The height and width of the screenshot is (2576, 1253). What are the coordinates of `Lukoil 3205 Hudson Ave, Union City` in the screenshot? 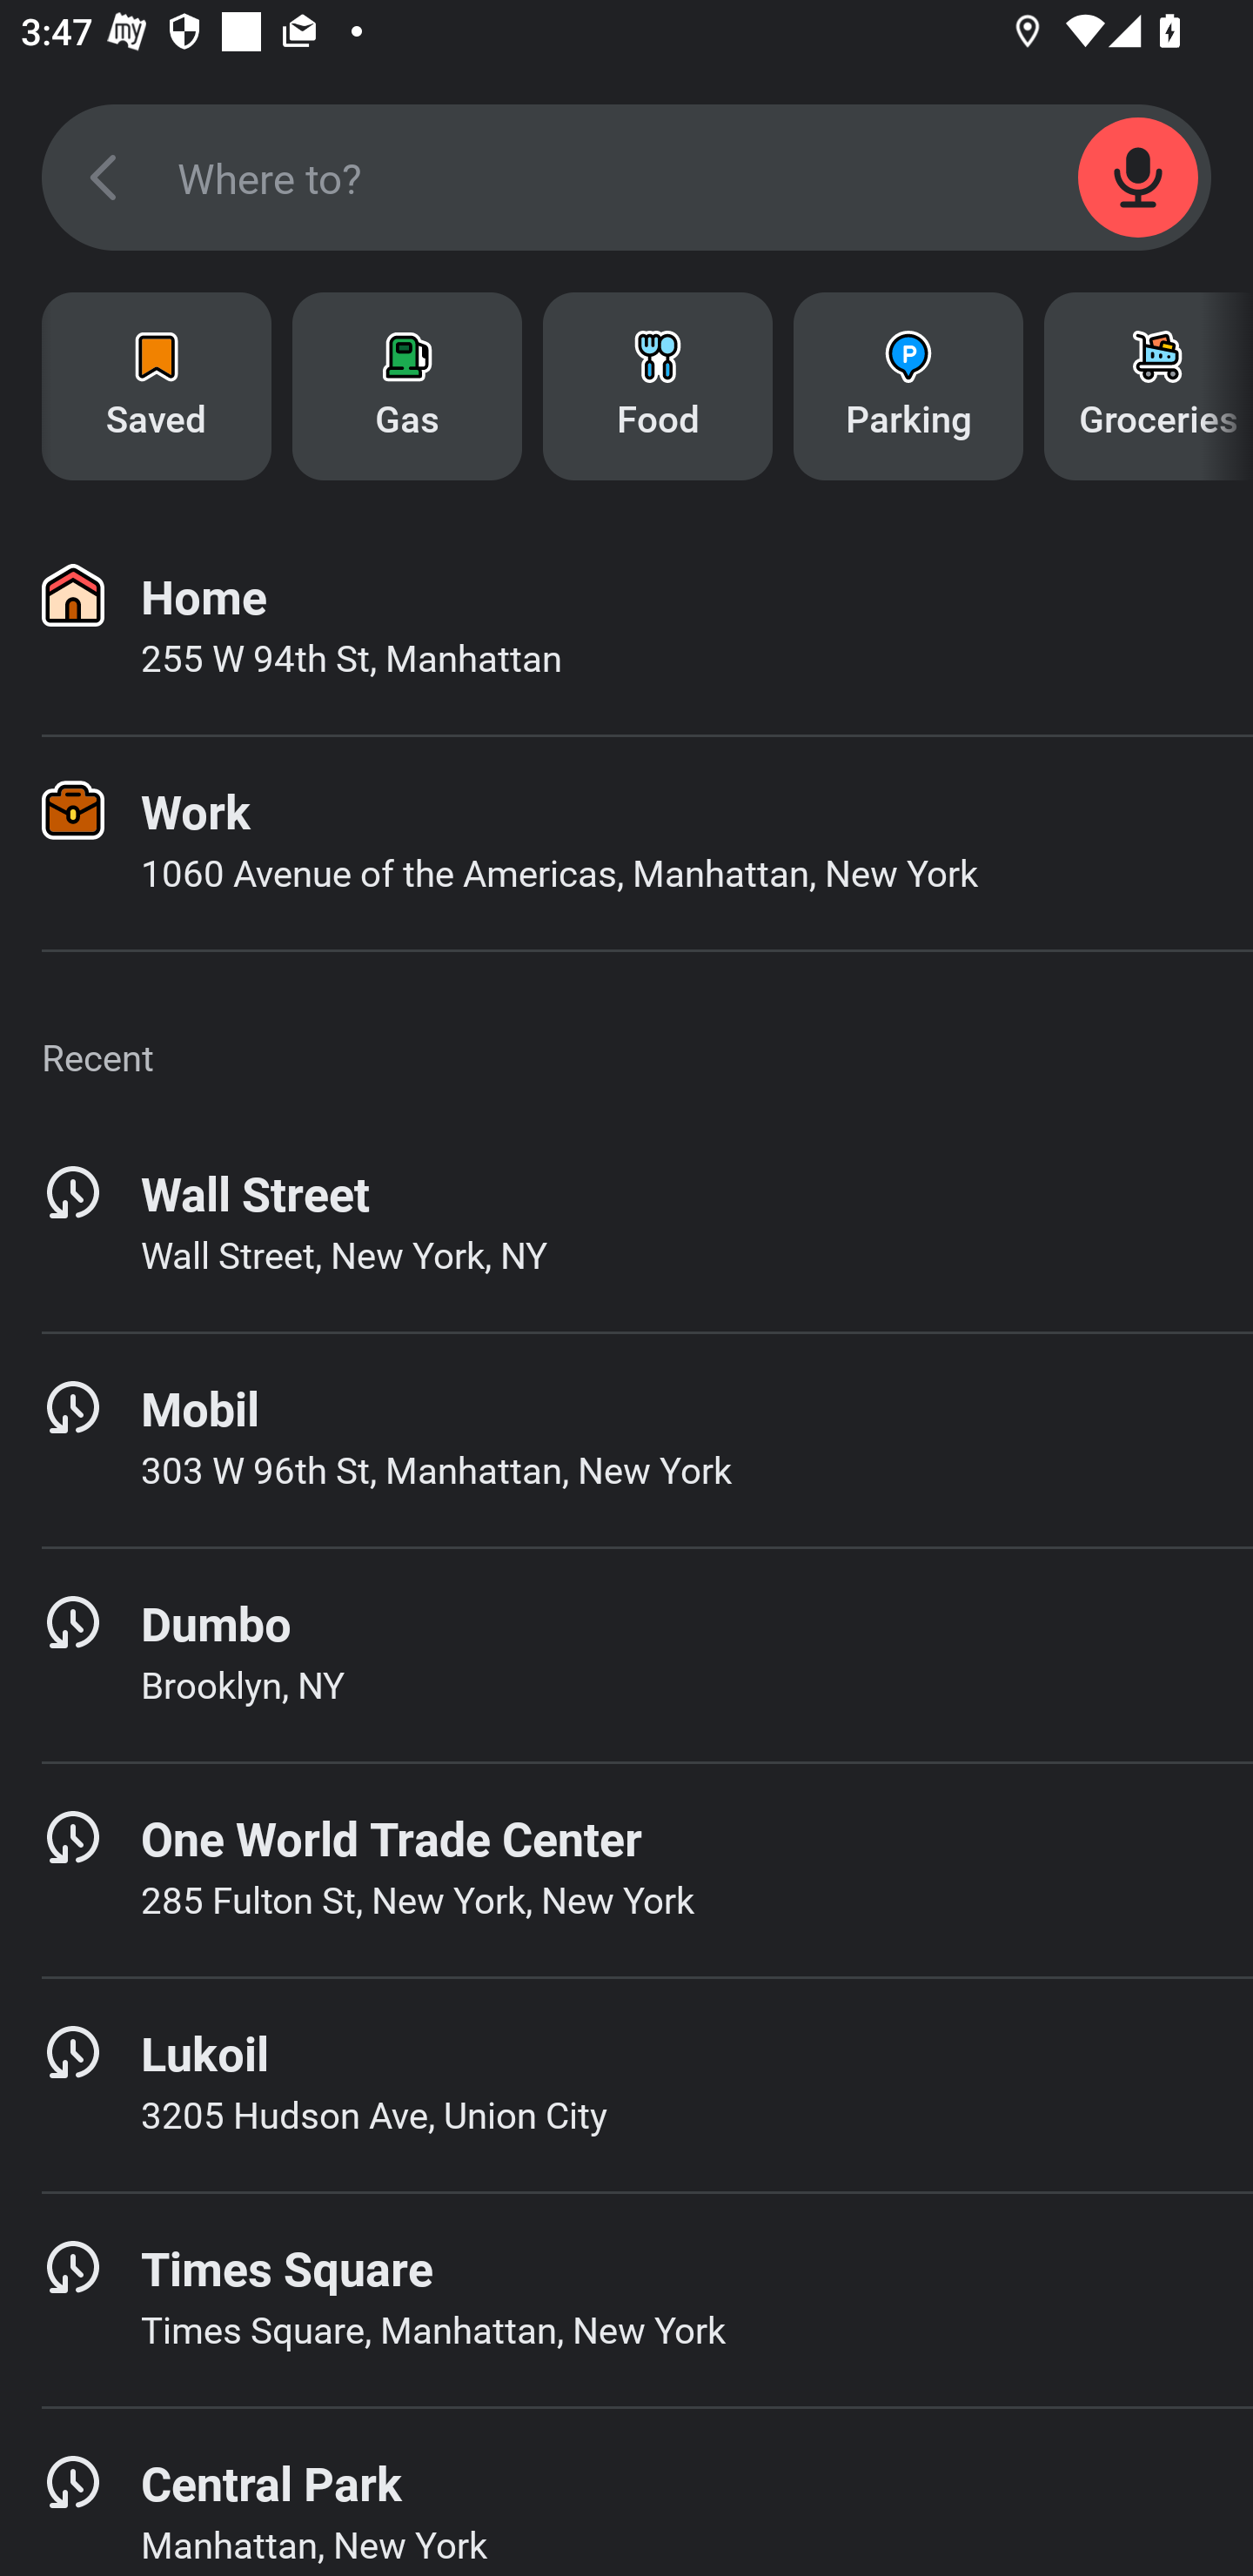 It's located at (626, 2085).